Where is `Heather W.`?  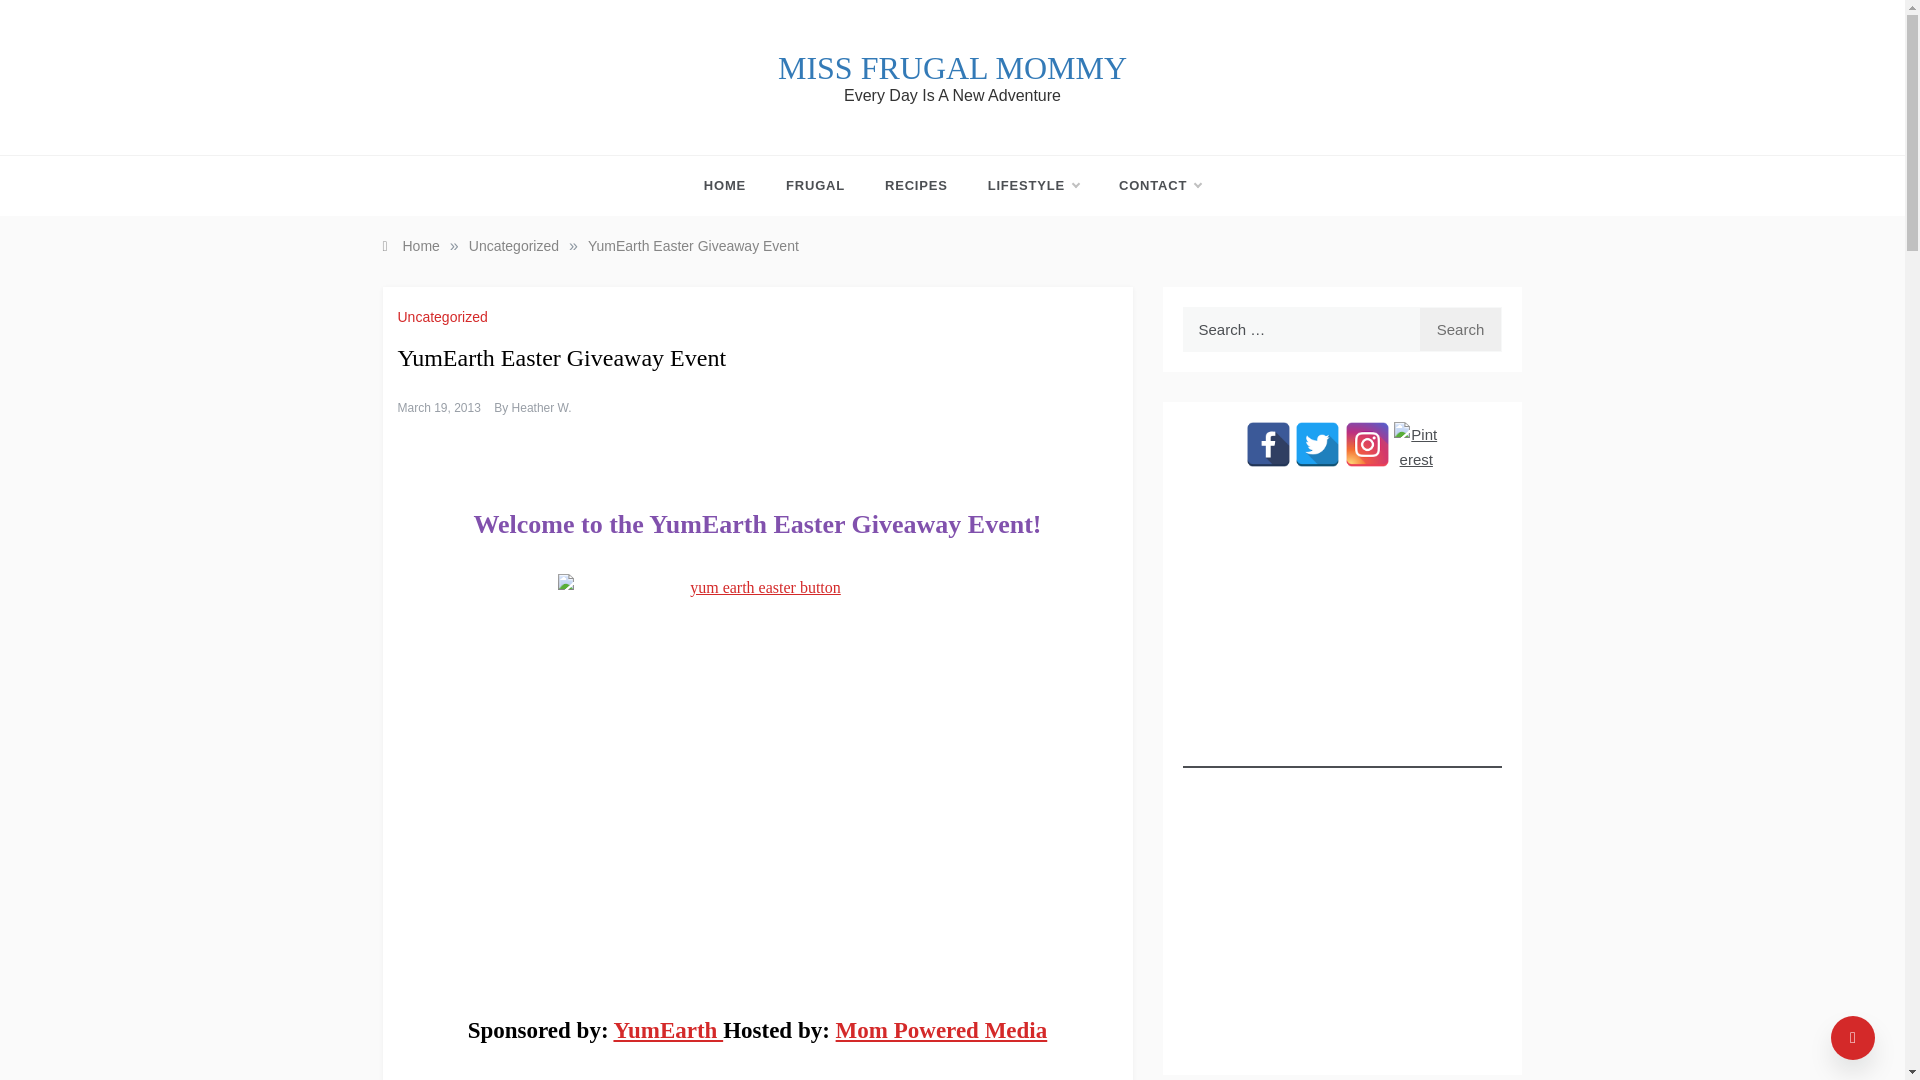
Heather W. is located at coordinates (542, 407).